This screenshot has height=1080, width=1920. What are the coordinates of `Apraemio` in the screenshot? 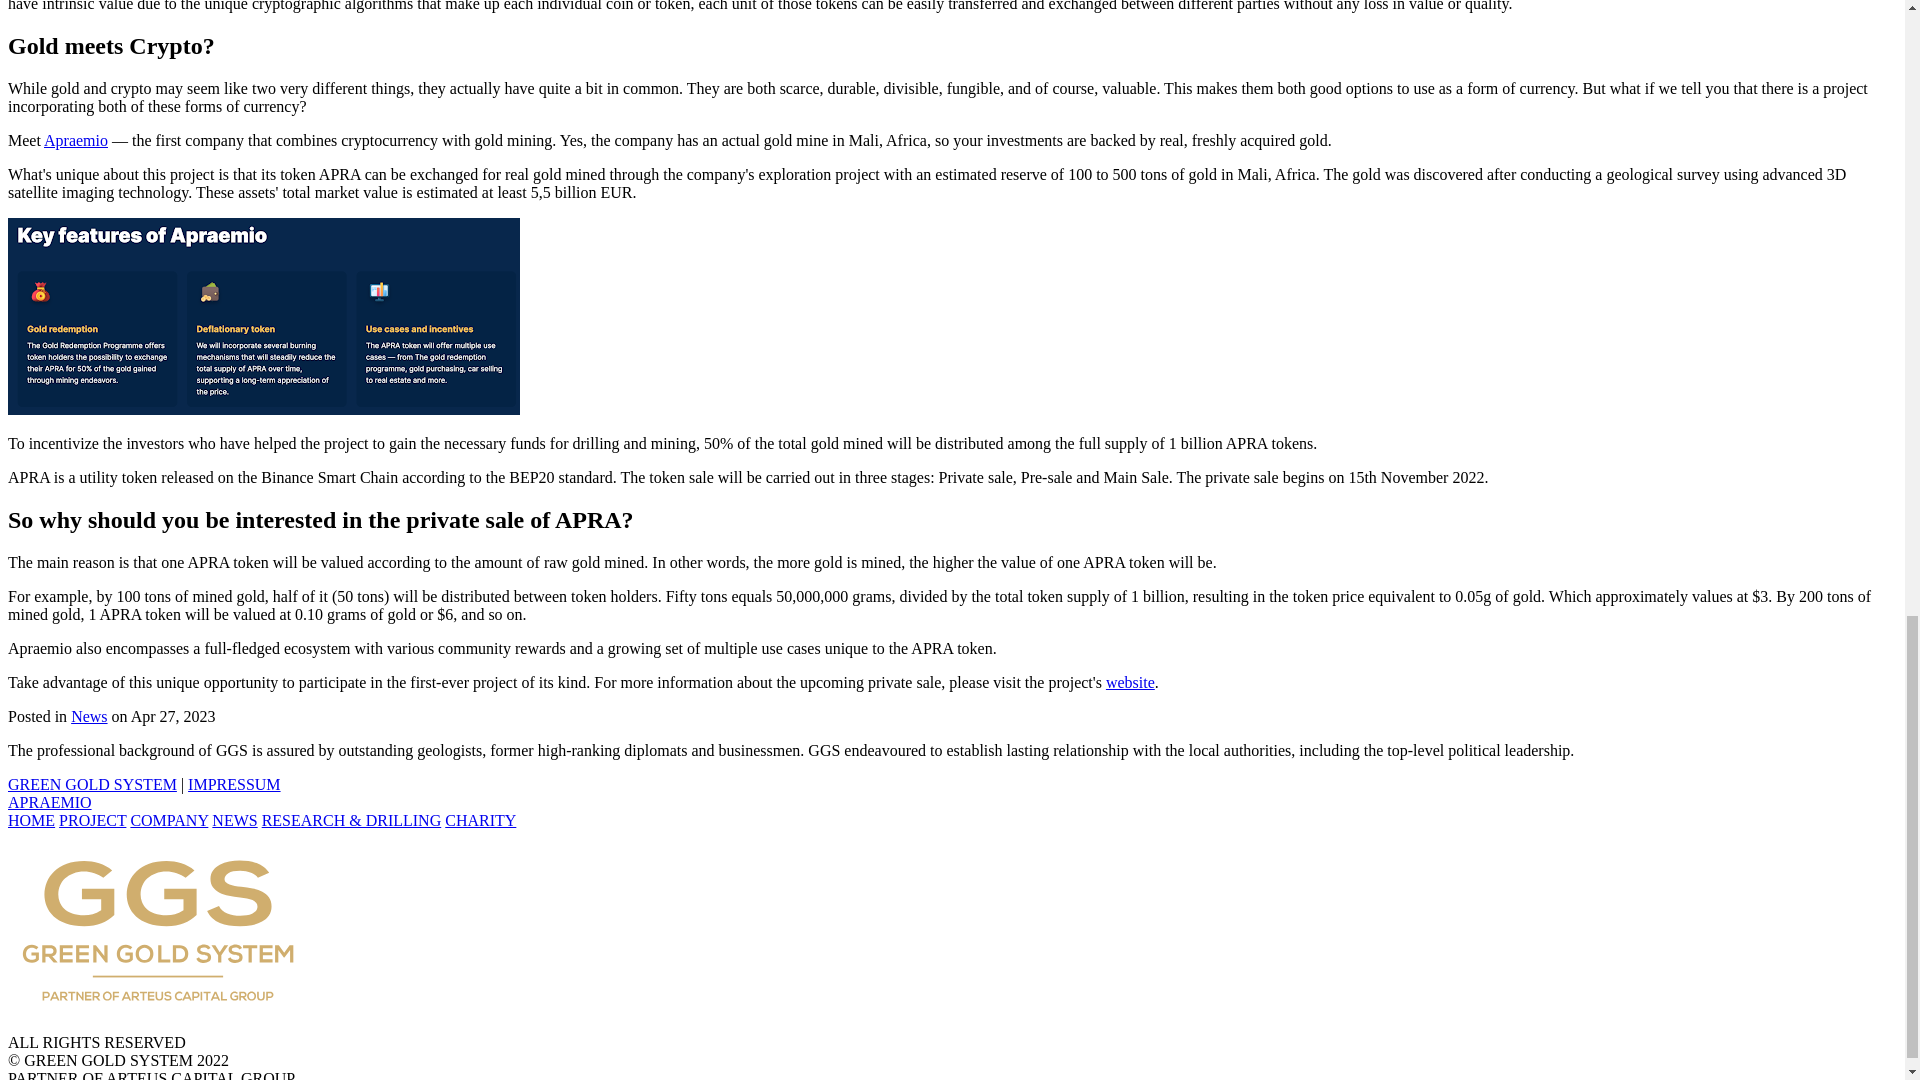 It's located at (76, 140).